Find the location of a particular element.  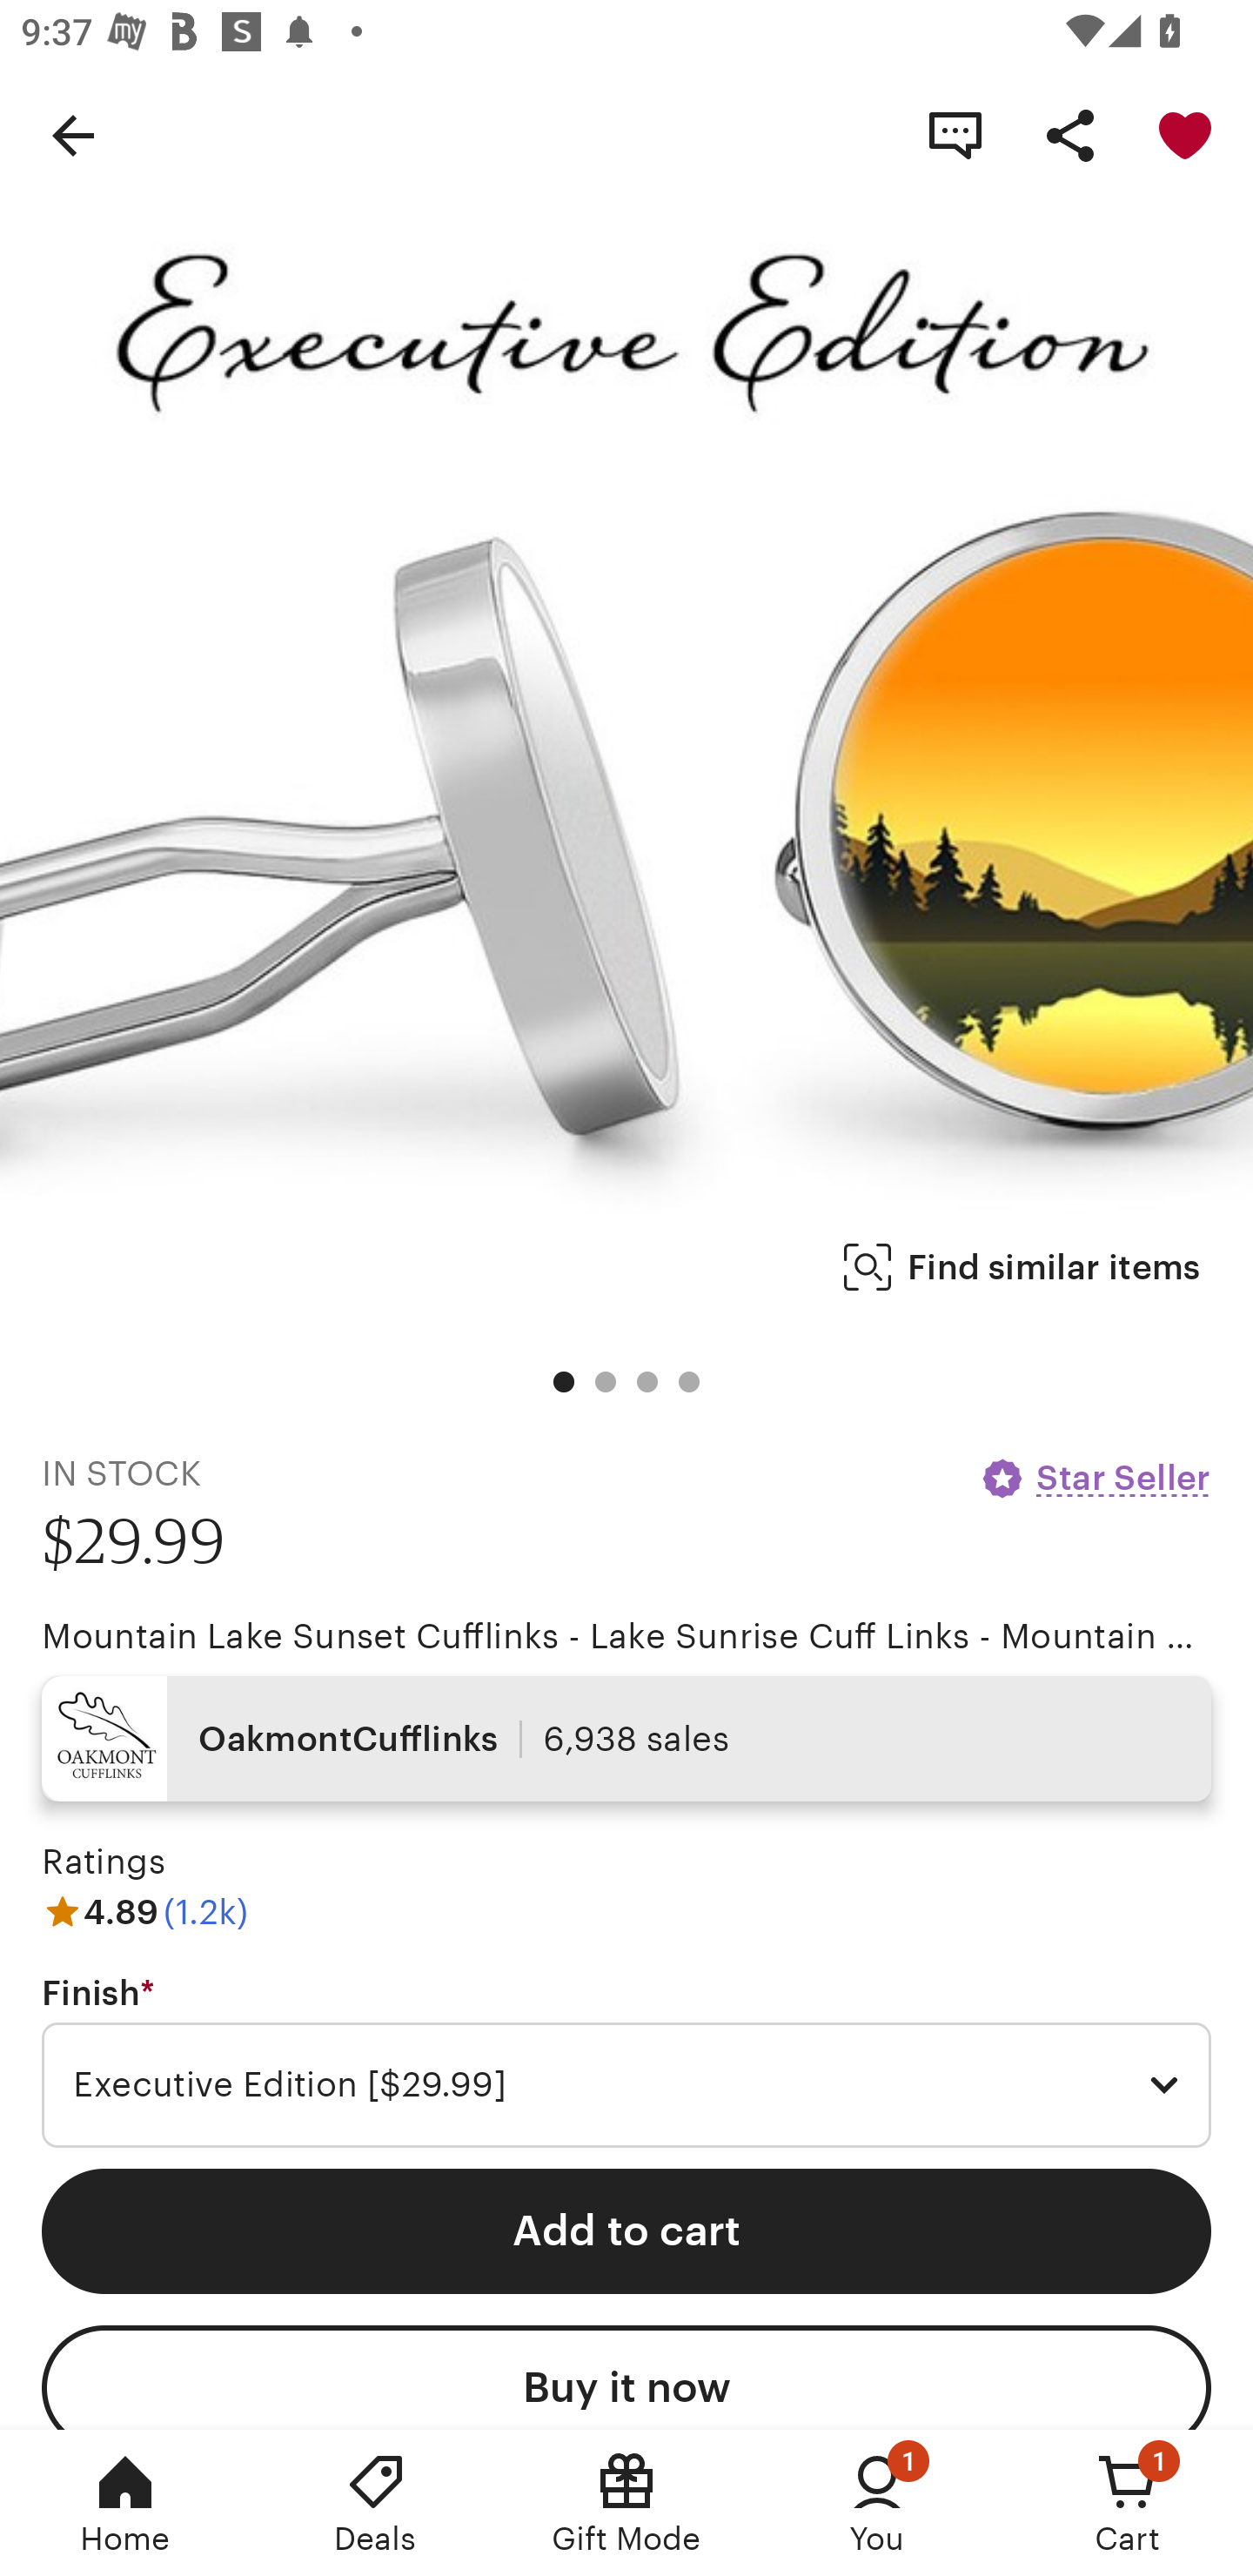

Executive Edition [$29.99] is located at coordinates (626, 2085).